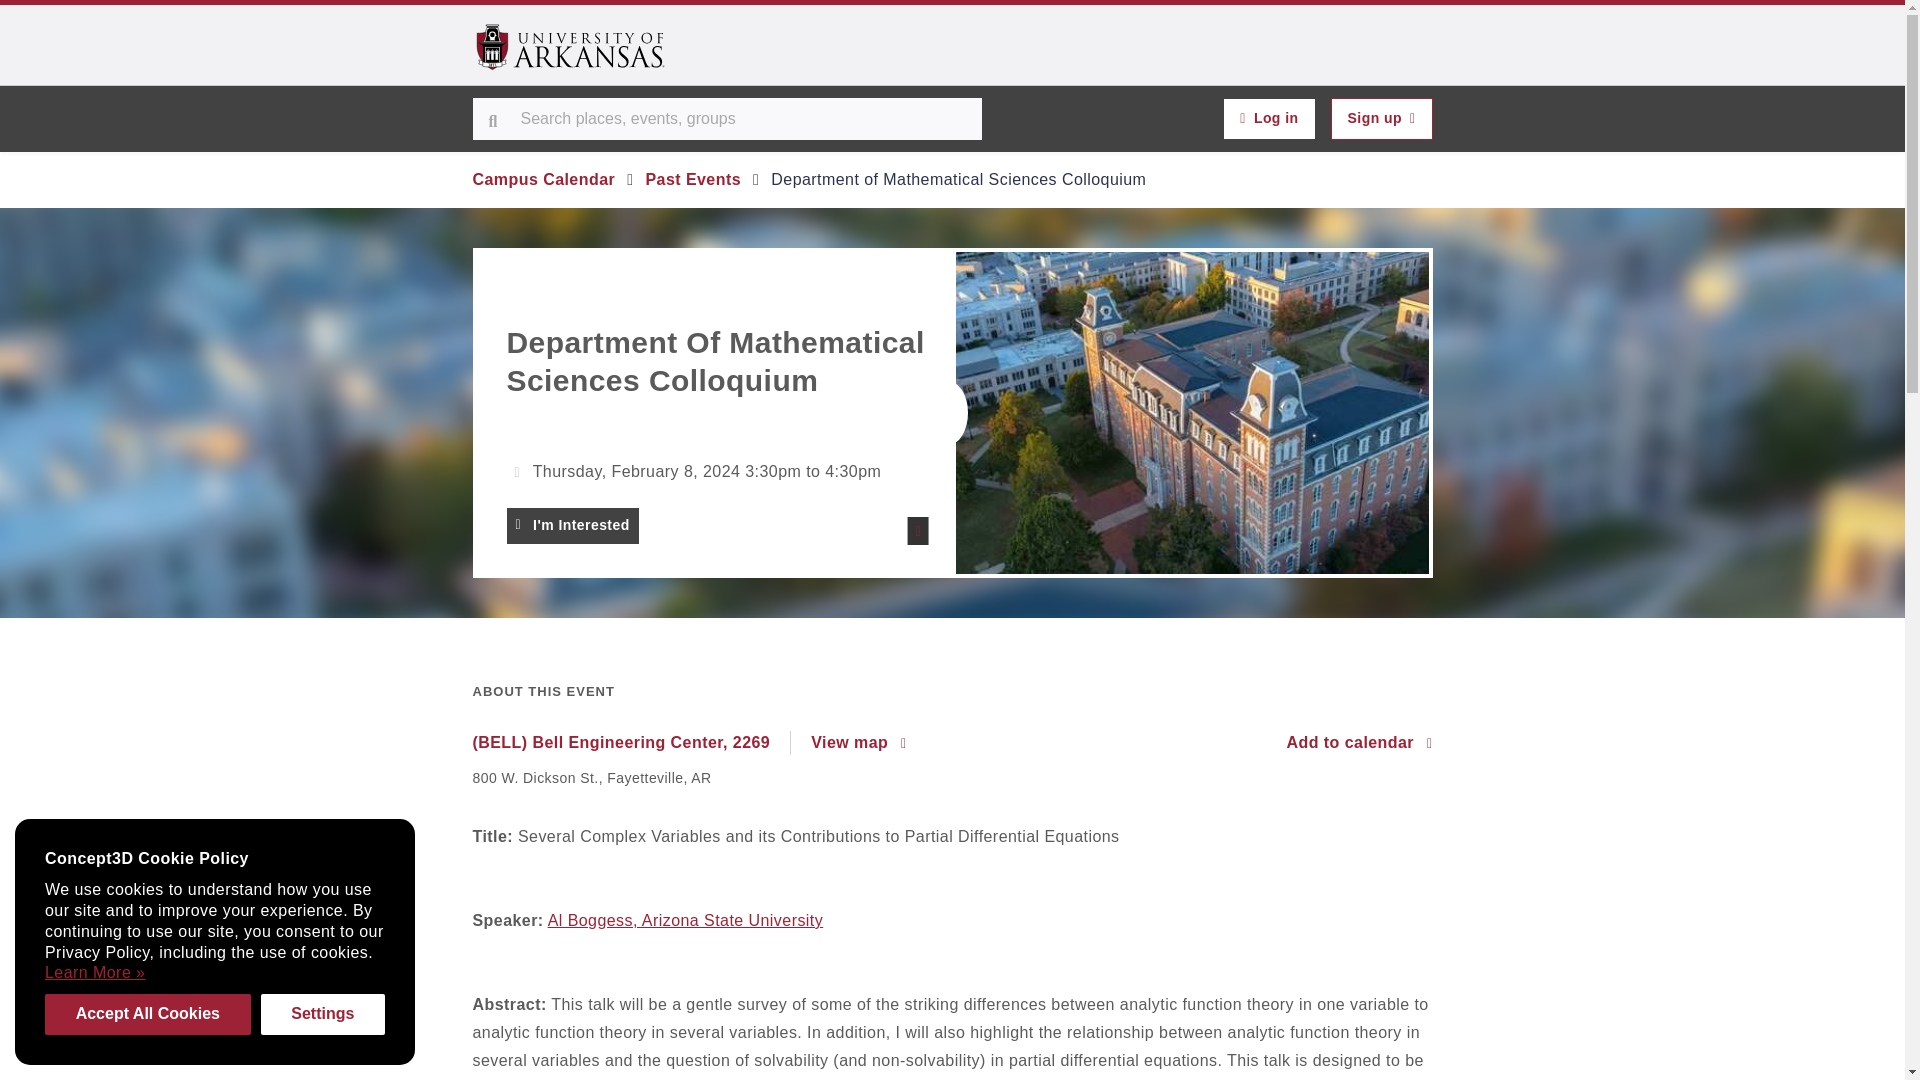 This screenshot has width=1920, height=1080. What do you see at coordinates (1359, 742) in the screenshot?
I see `Add to calendar` at bounding box center [1359, 742].